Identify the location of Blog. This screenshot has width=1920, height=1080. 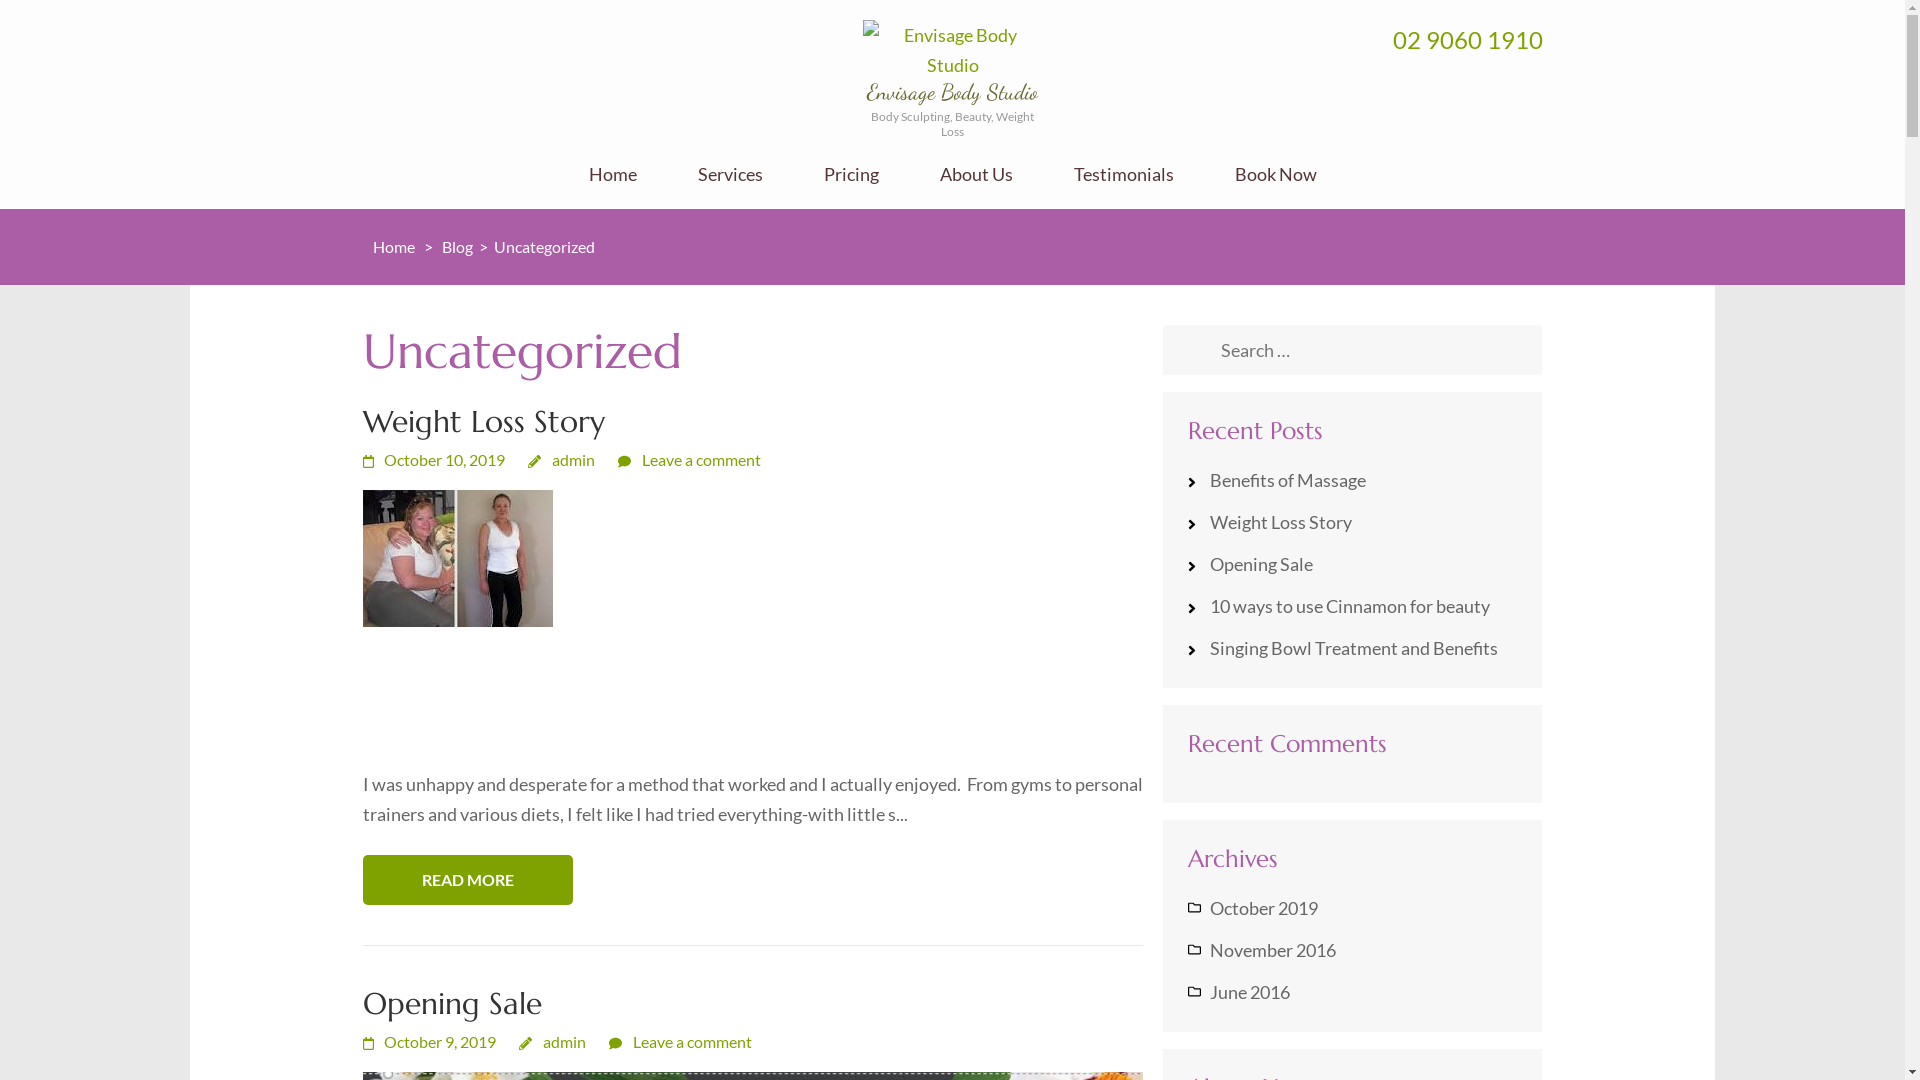
(459, 246).